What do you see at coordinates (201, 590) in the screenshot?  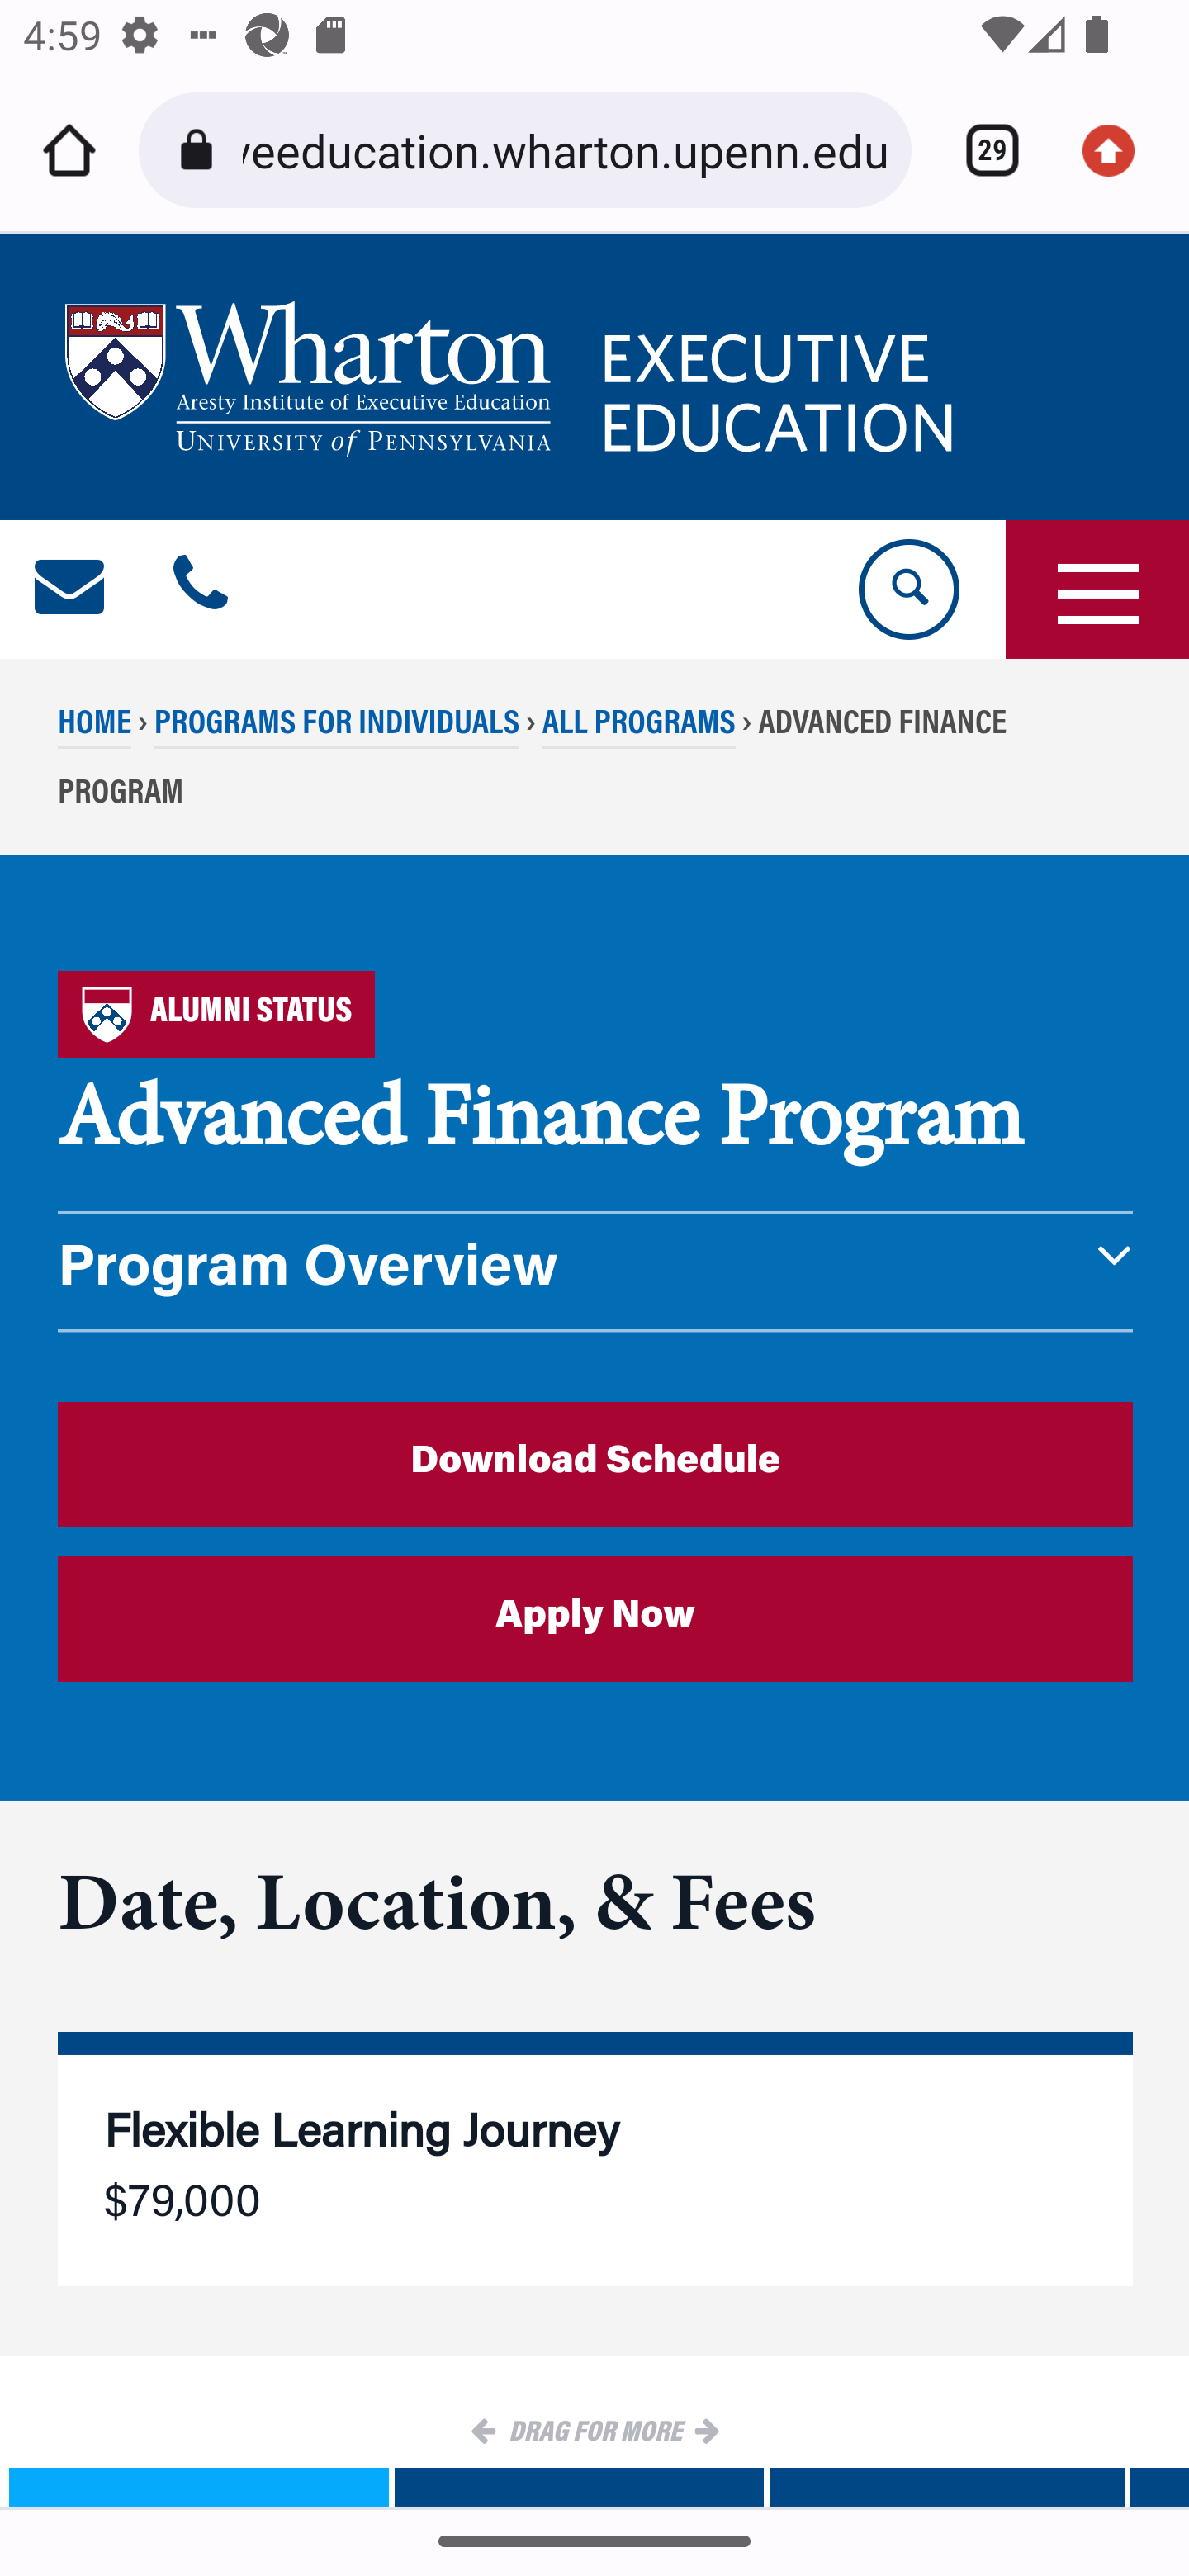 I see `` at bounding box center [201, 590].